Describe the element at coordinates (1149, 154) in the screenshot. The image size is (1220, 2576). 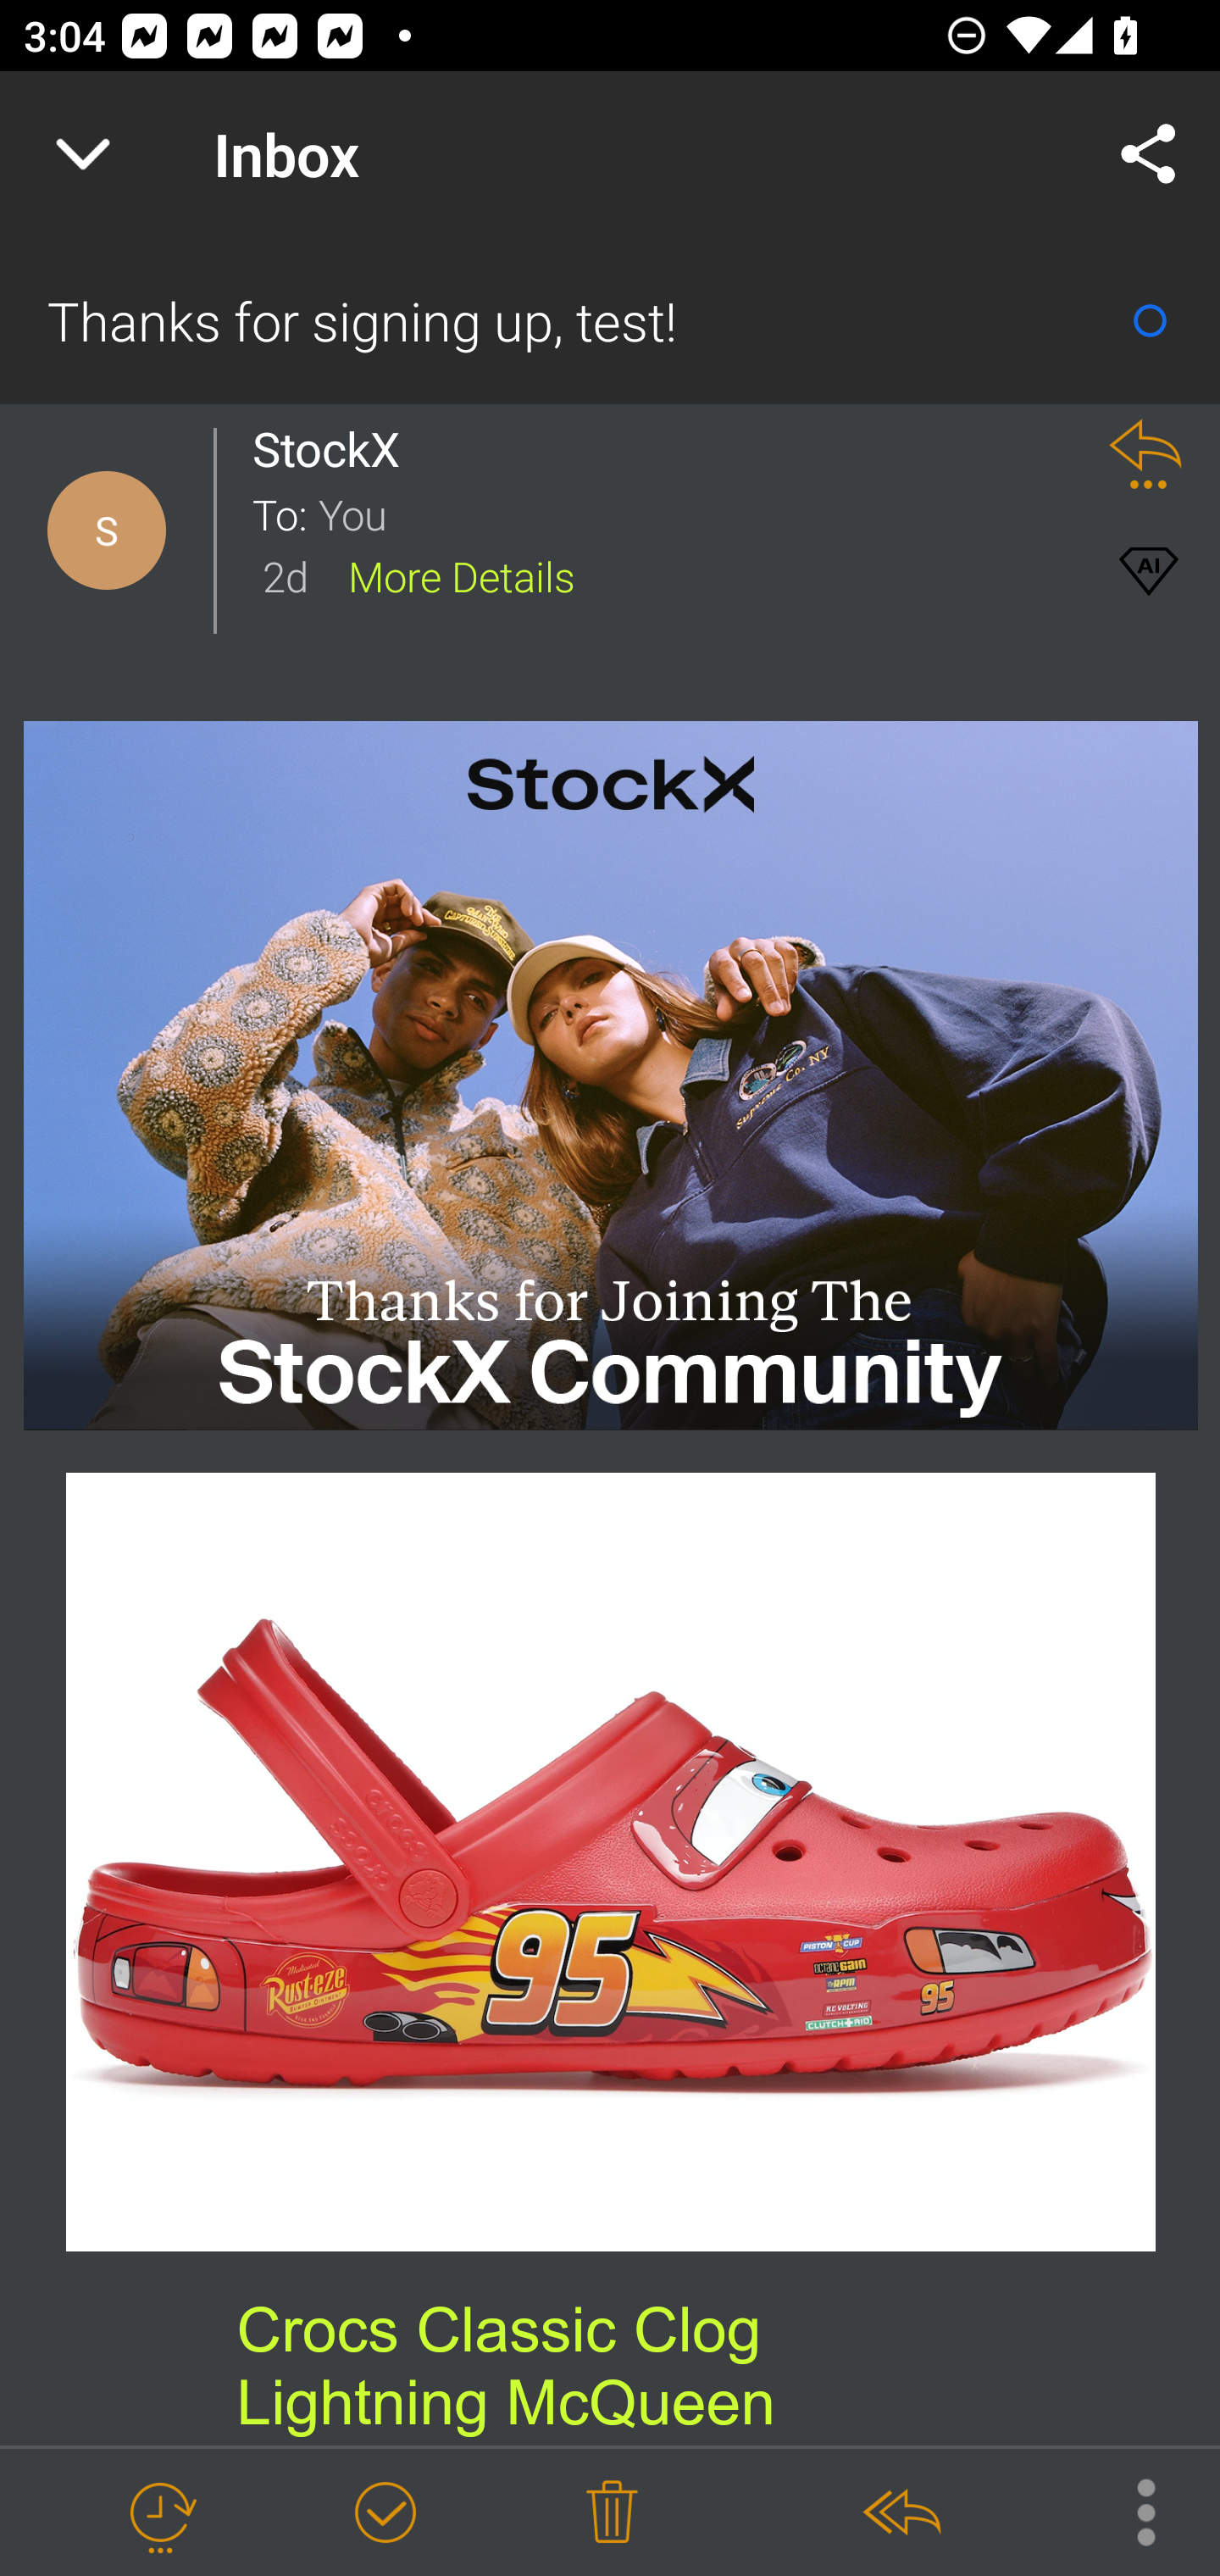
I see `Share` at that location.